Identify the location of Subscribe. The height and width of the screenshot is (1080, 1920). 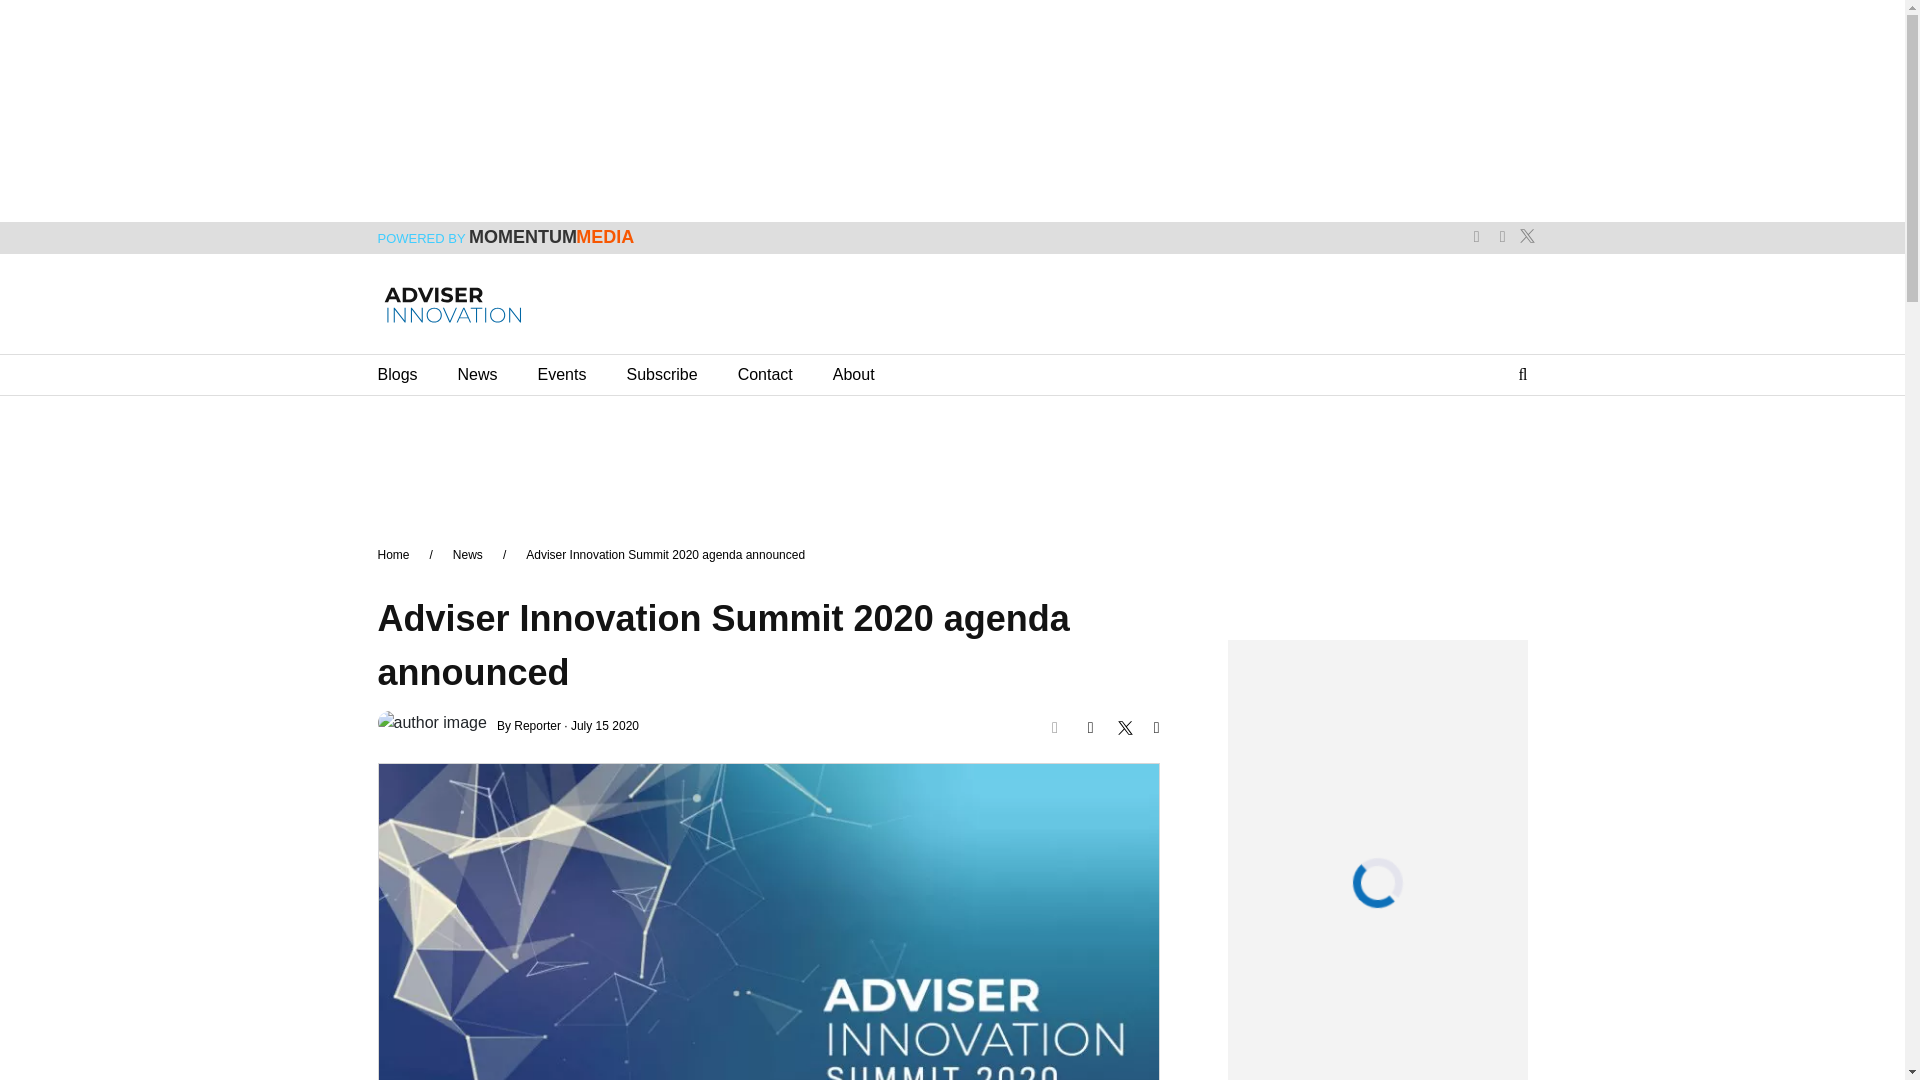
(660, 374).